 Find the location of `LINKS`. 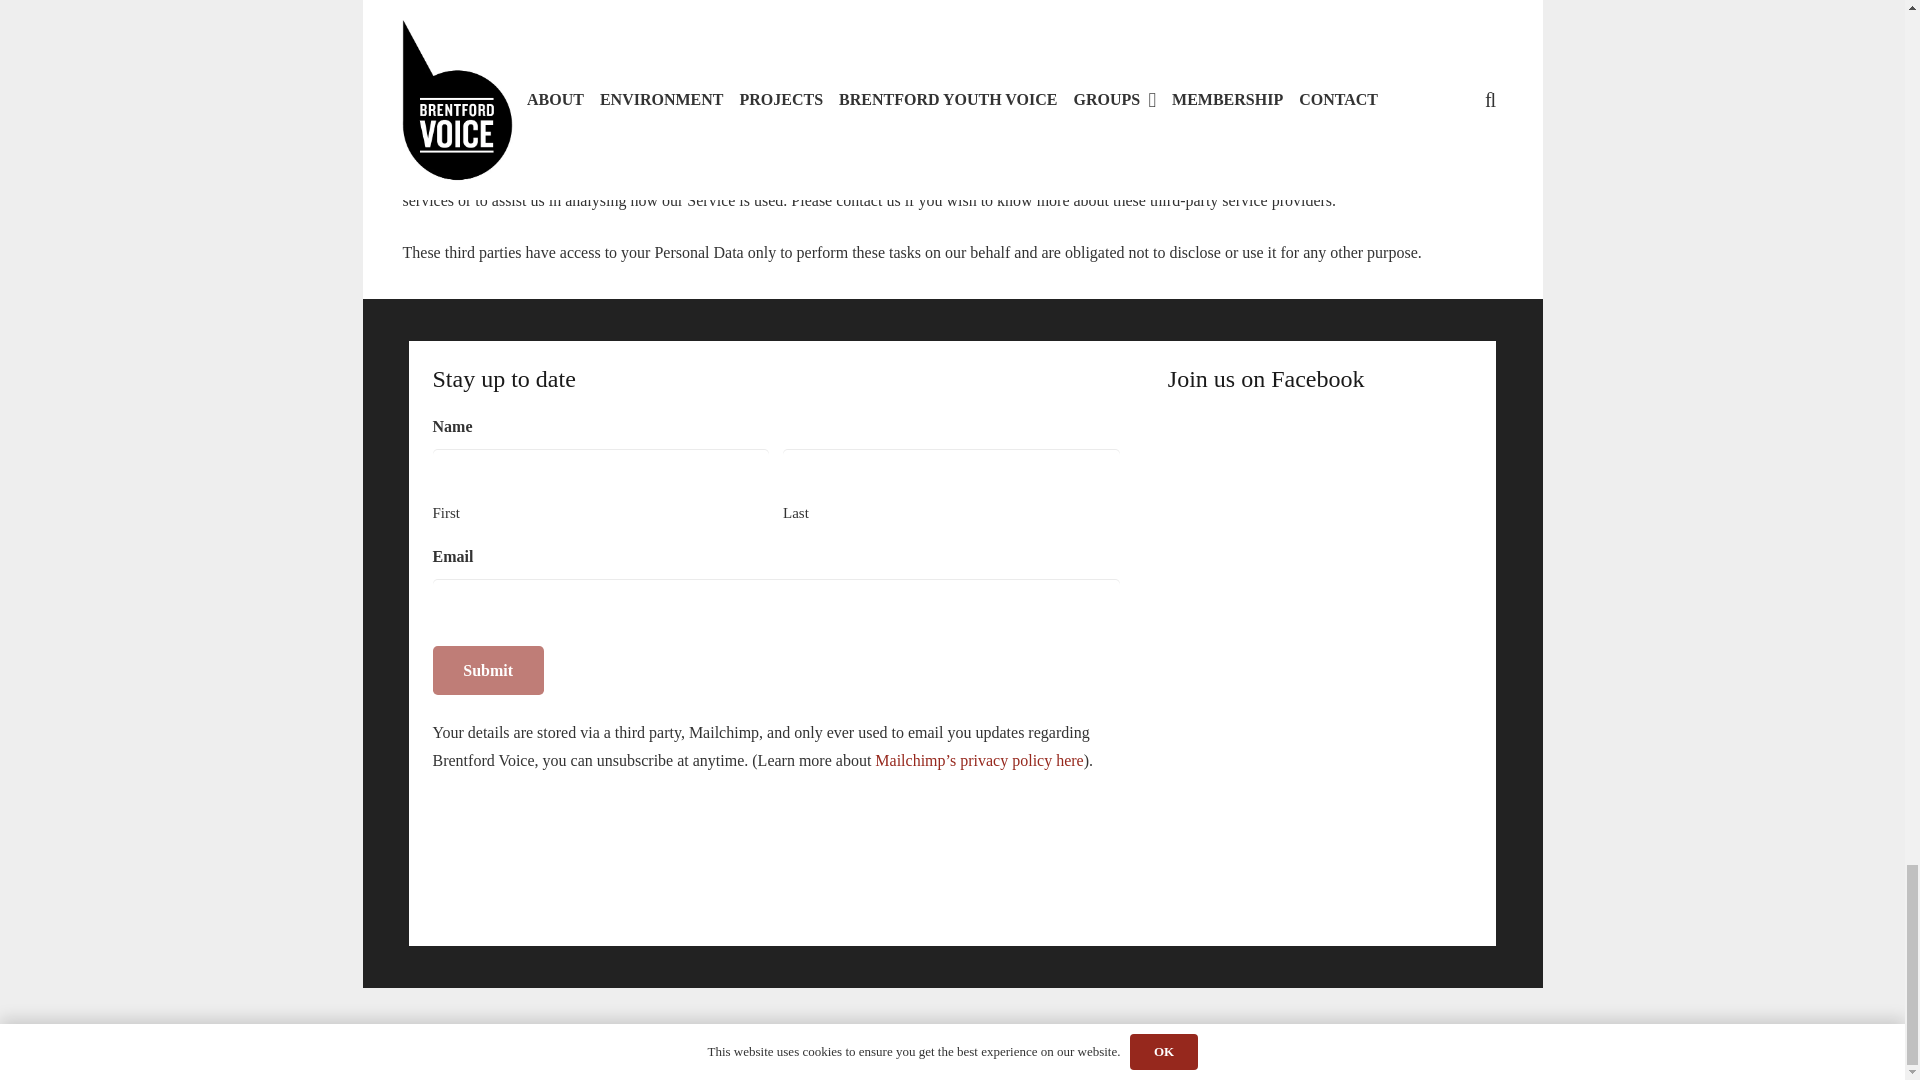

LINKS is located at coordinates (631, 1033).